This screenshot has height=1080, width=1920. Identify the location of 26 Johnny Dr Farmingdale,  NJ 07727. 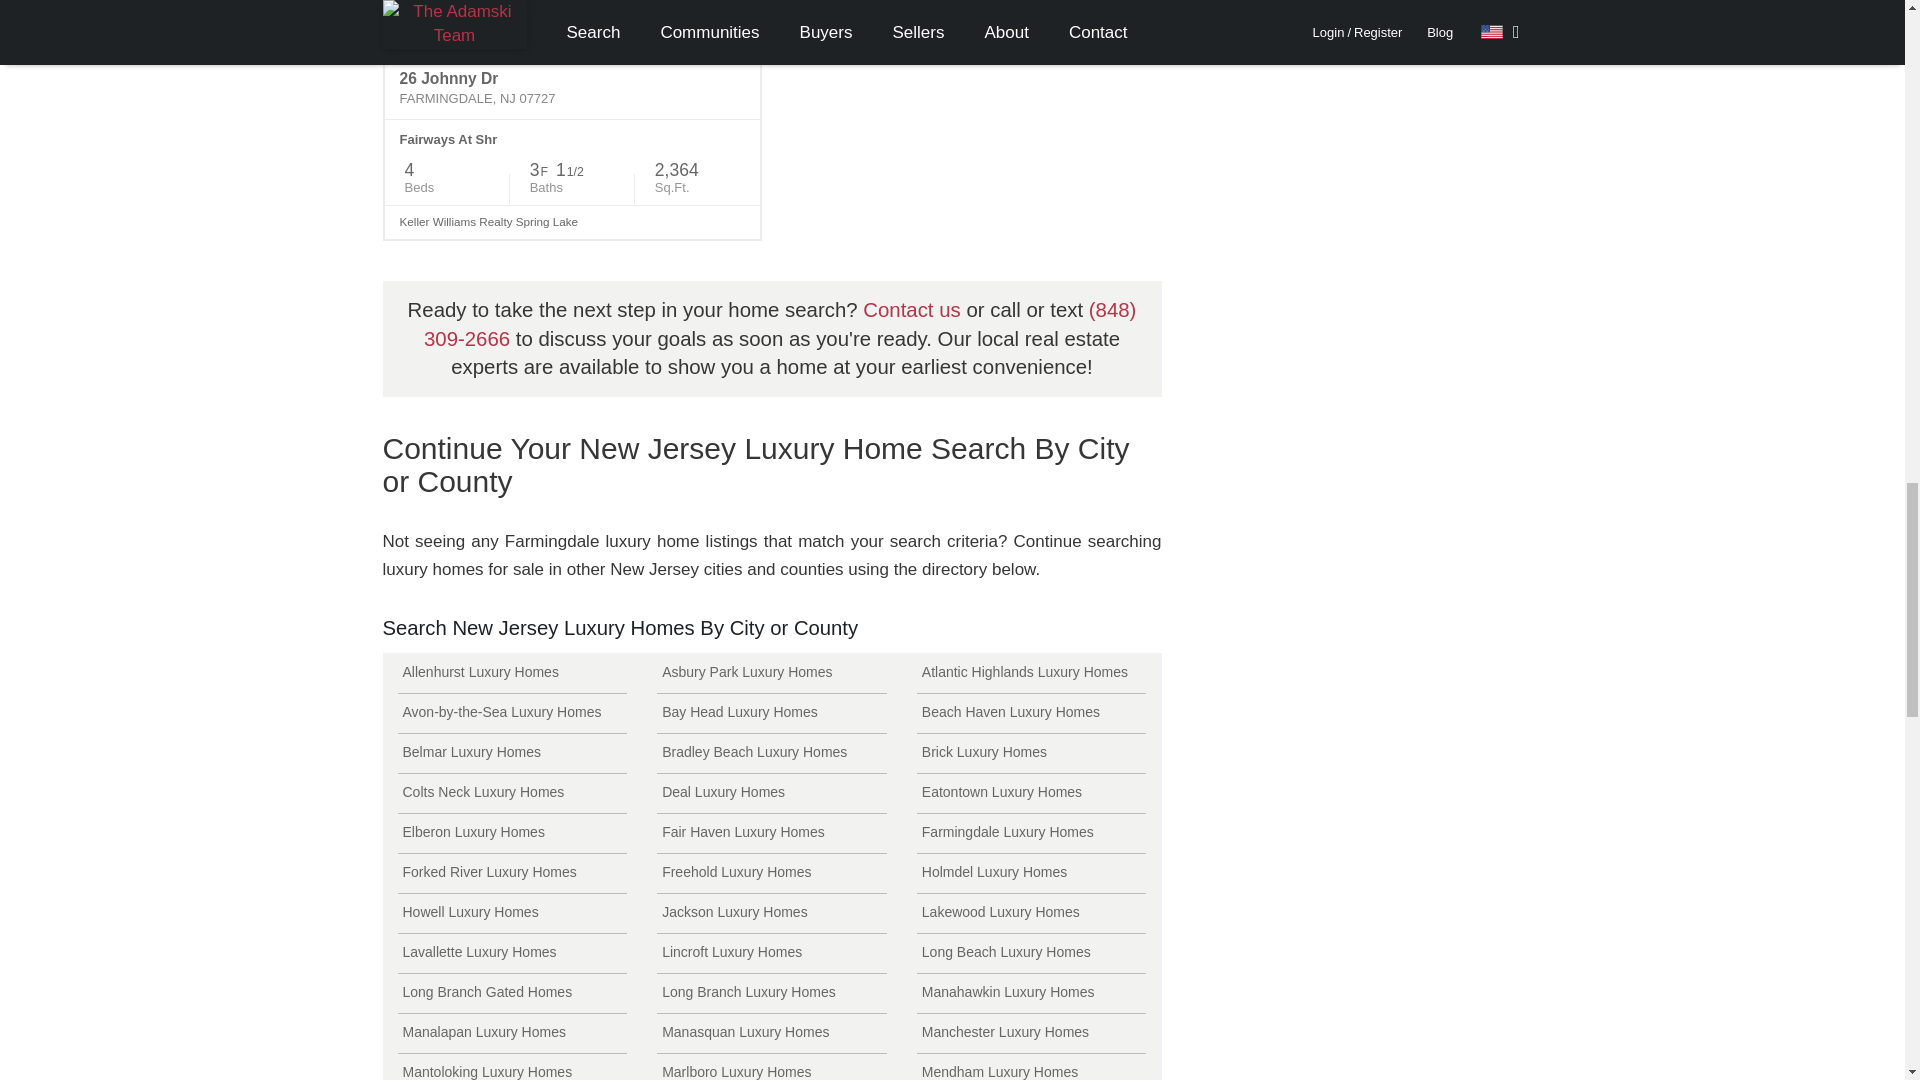
(572, 88).